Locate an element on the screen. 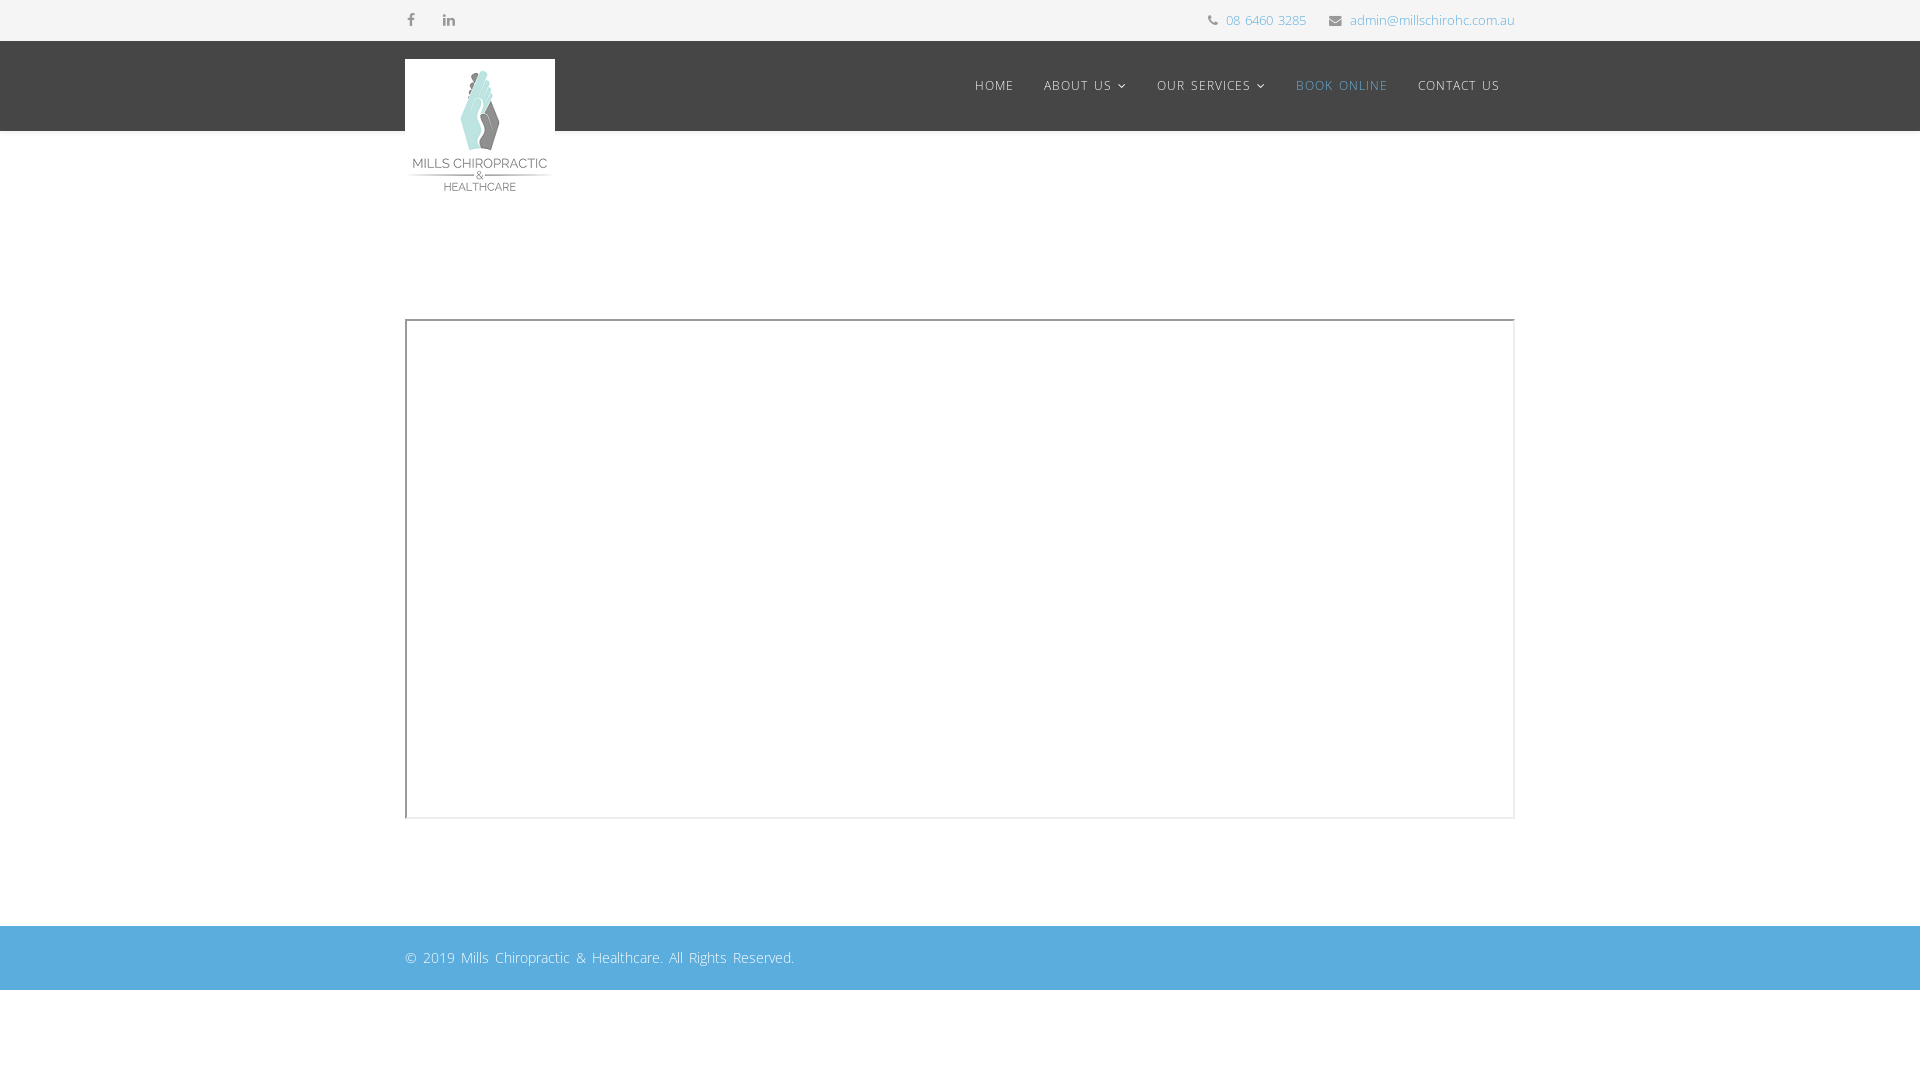 The width and height of the screenshot is (1920, 1080). 08 6460 3285 is located at coordinates (1266, 20).